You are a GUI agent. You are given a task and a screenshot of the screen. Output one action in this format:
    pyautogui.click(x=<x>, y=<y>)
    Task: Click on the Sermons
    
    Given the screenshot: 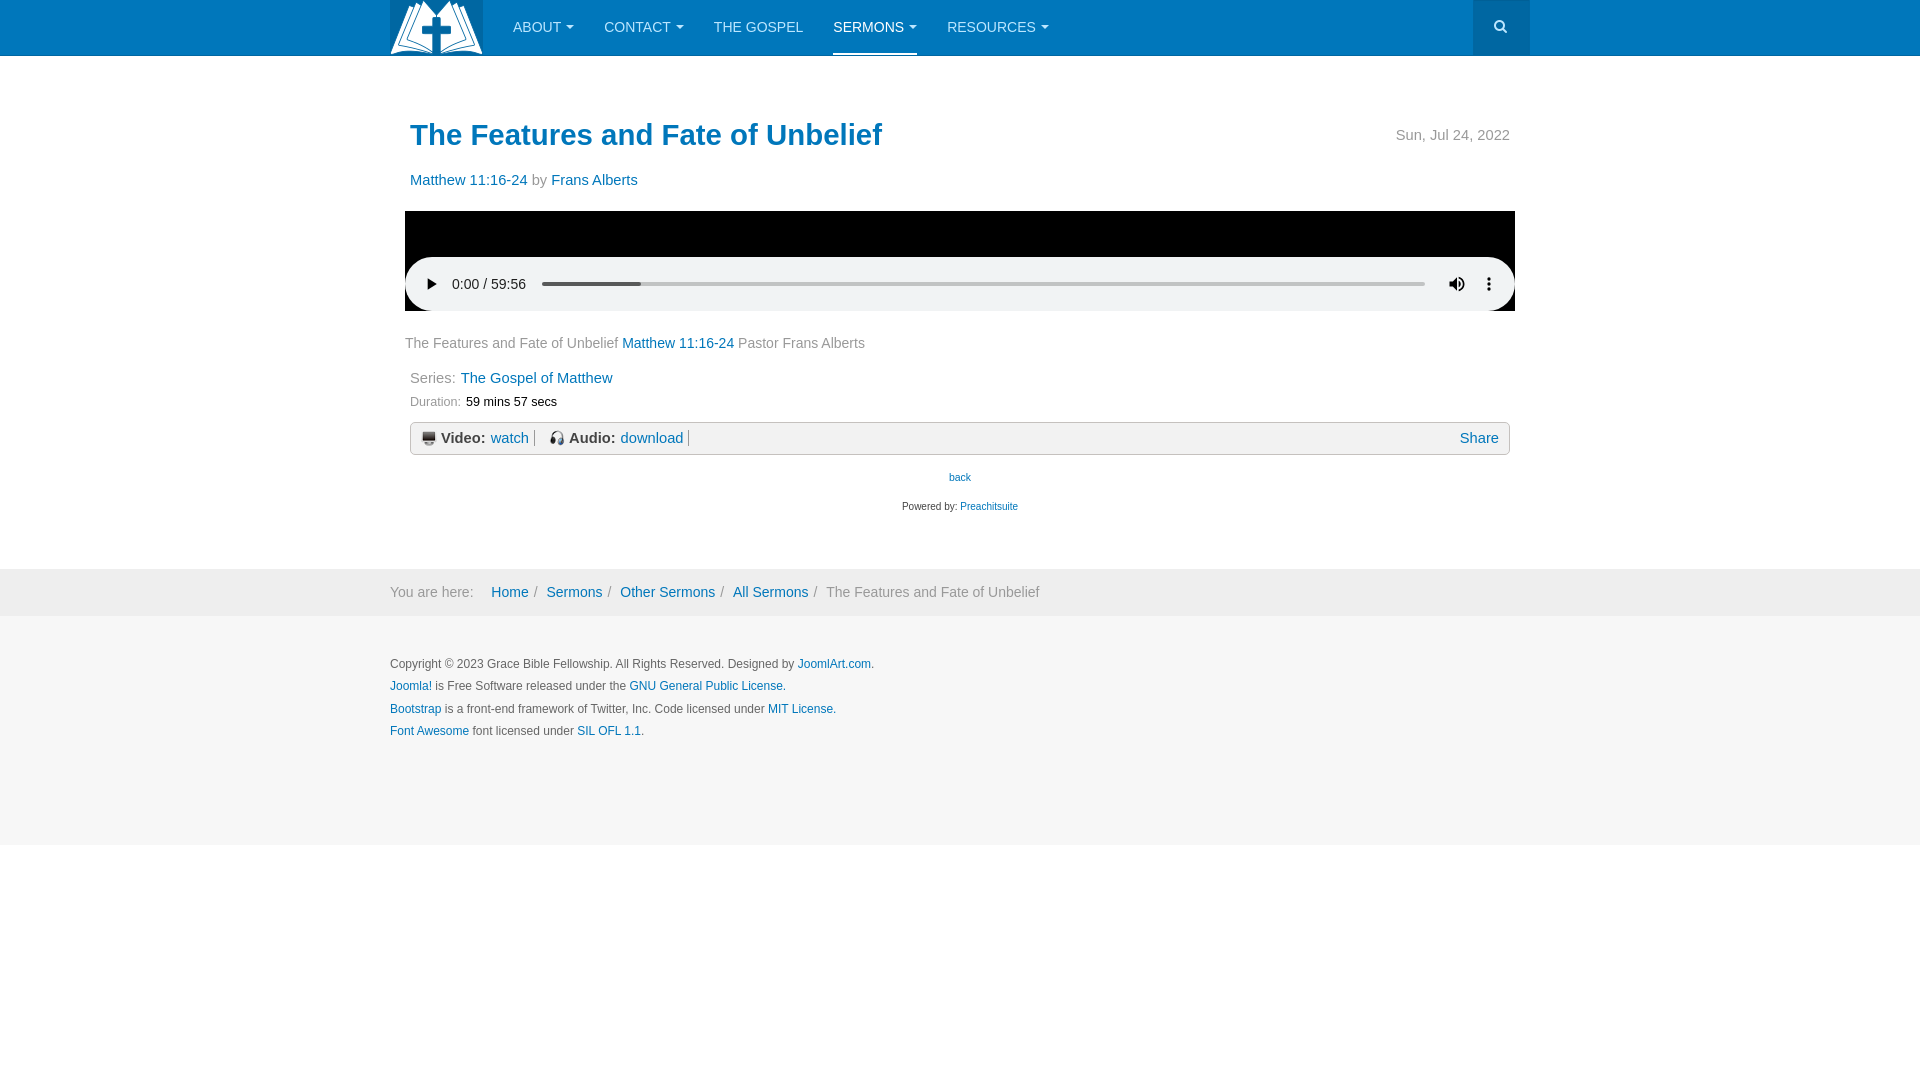 What is the action you would take?
    pyautogui.click(x=574, y=592)
    